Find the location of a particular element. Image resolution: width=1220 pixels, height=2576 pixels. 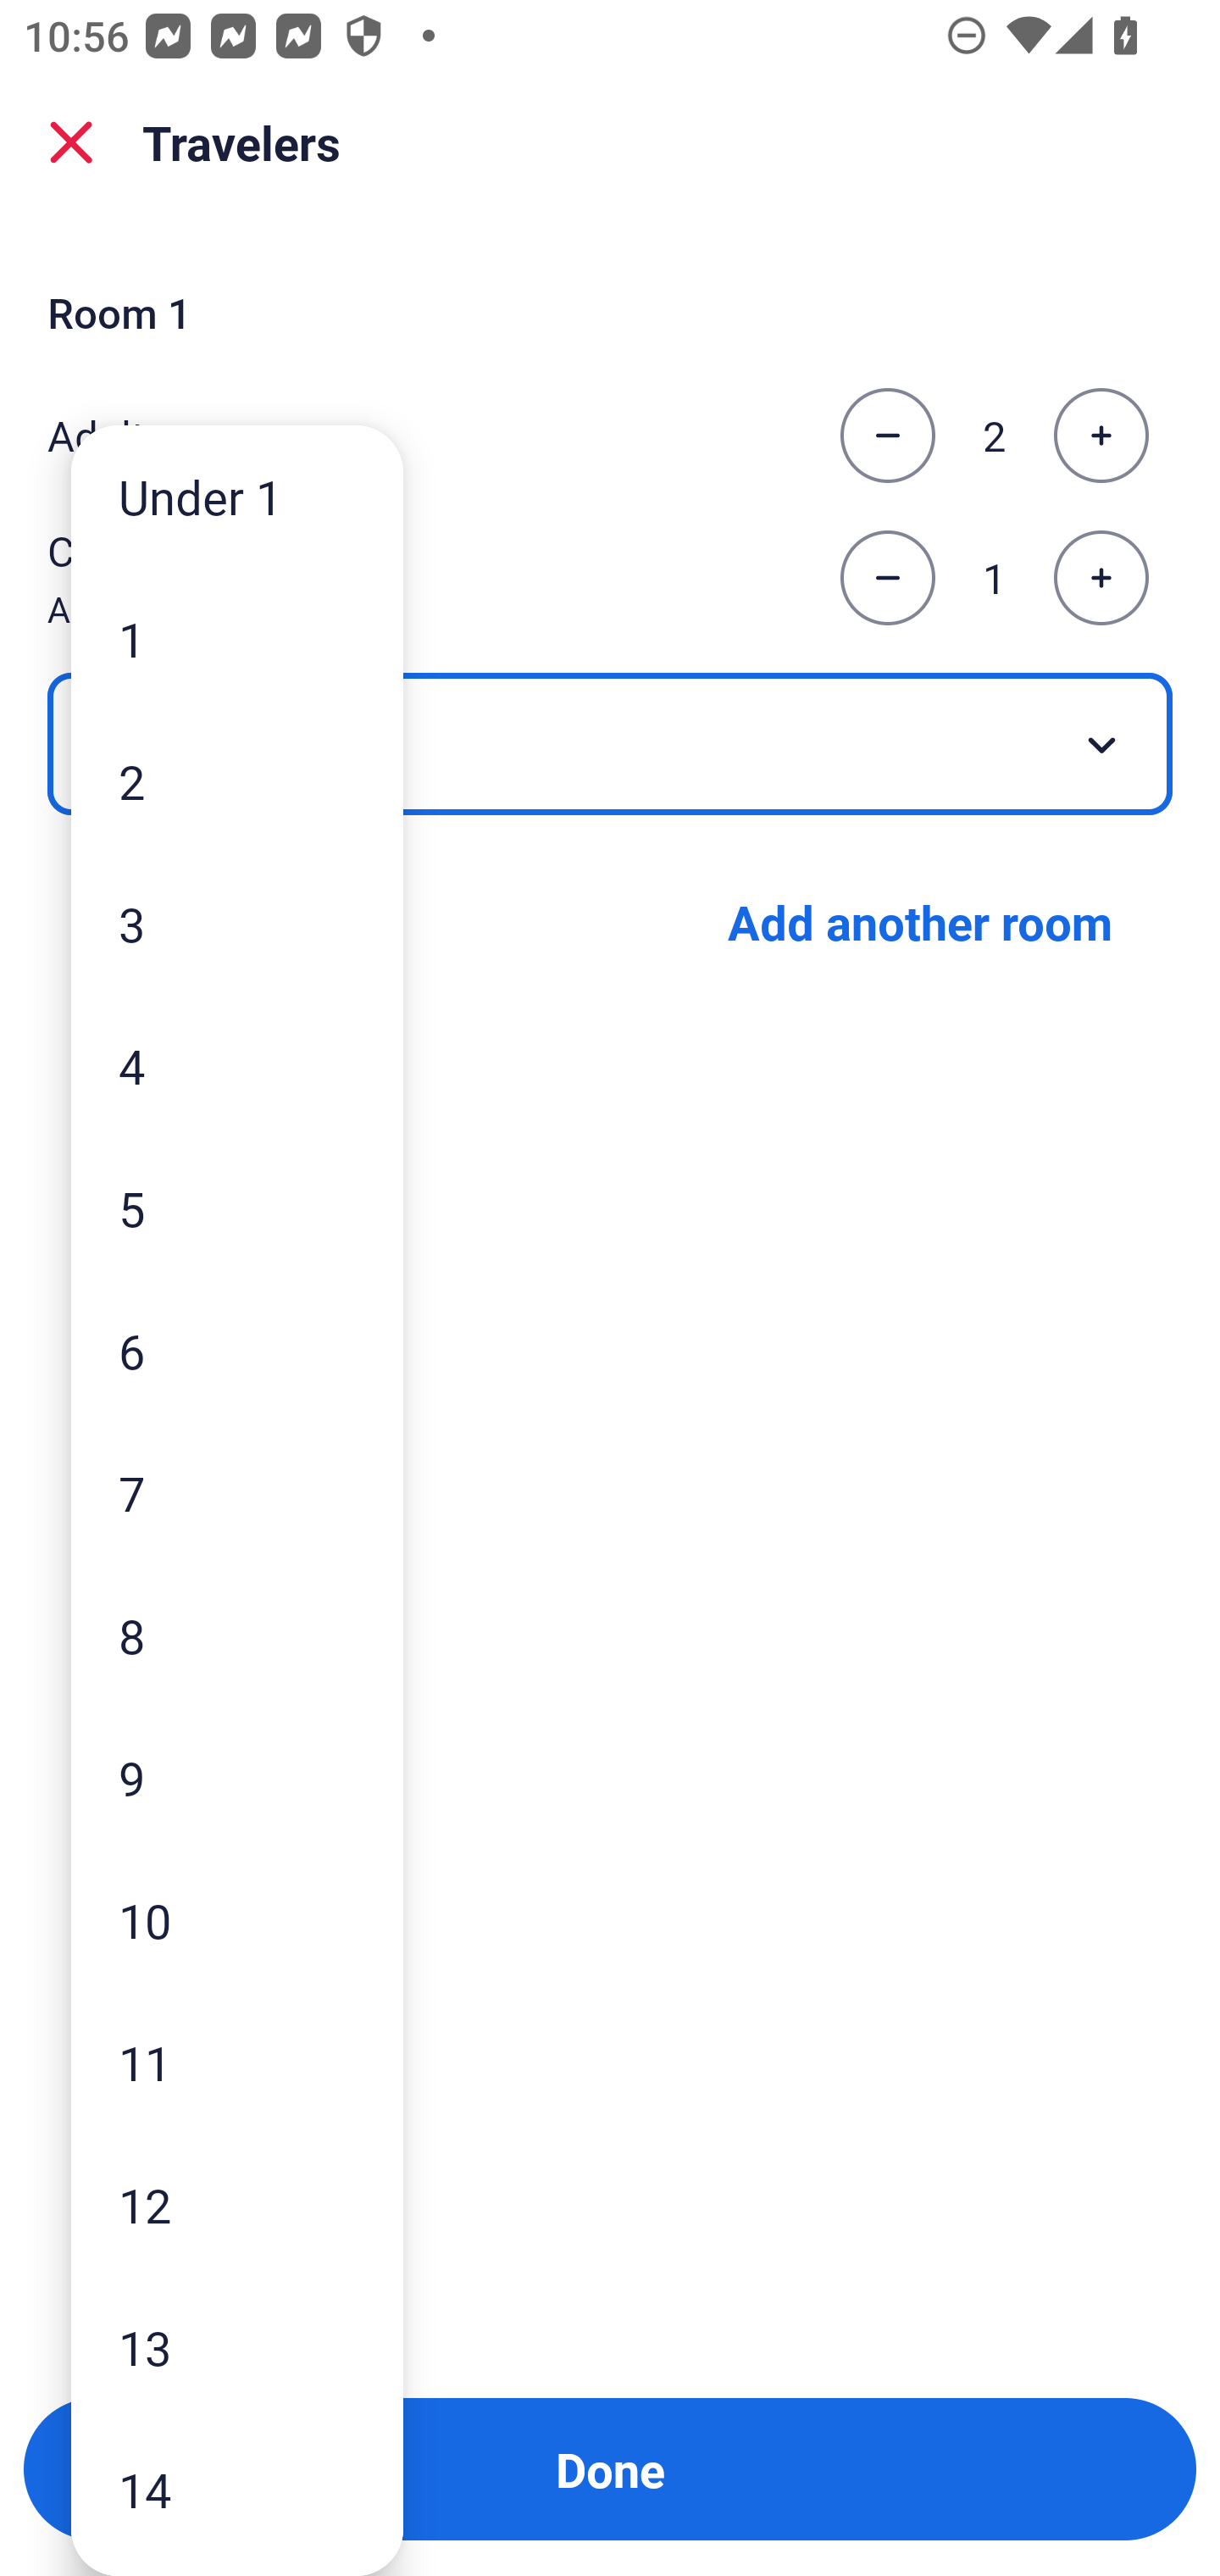

8 is located at coordinates (237, 1634).